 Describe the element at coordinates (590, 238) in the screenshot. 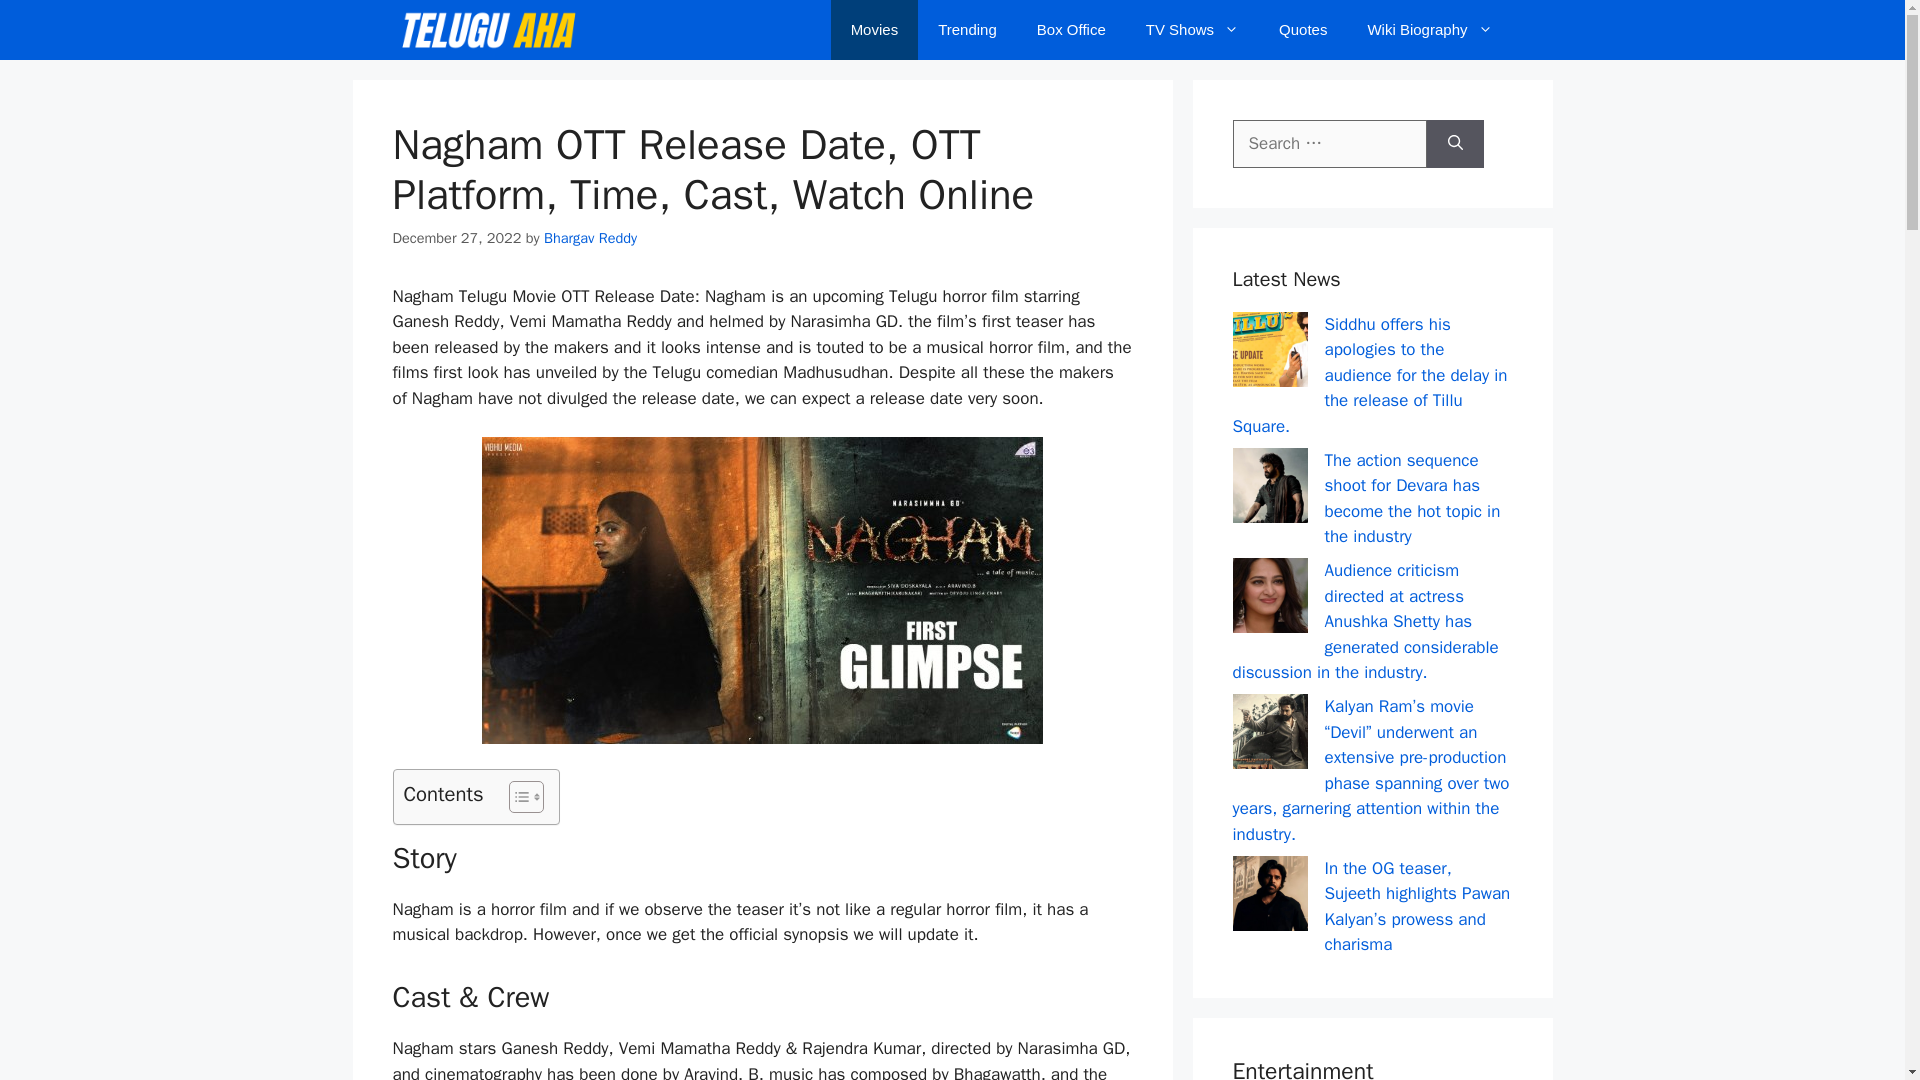

I see `Bhargav Reddy` at that location.